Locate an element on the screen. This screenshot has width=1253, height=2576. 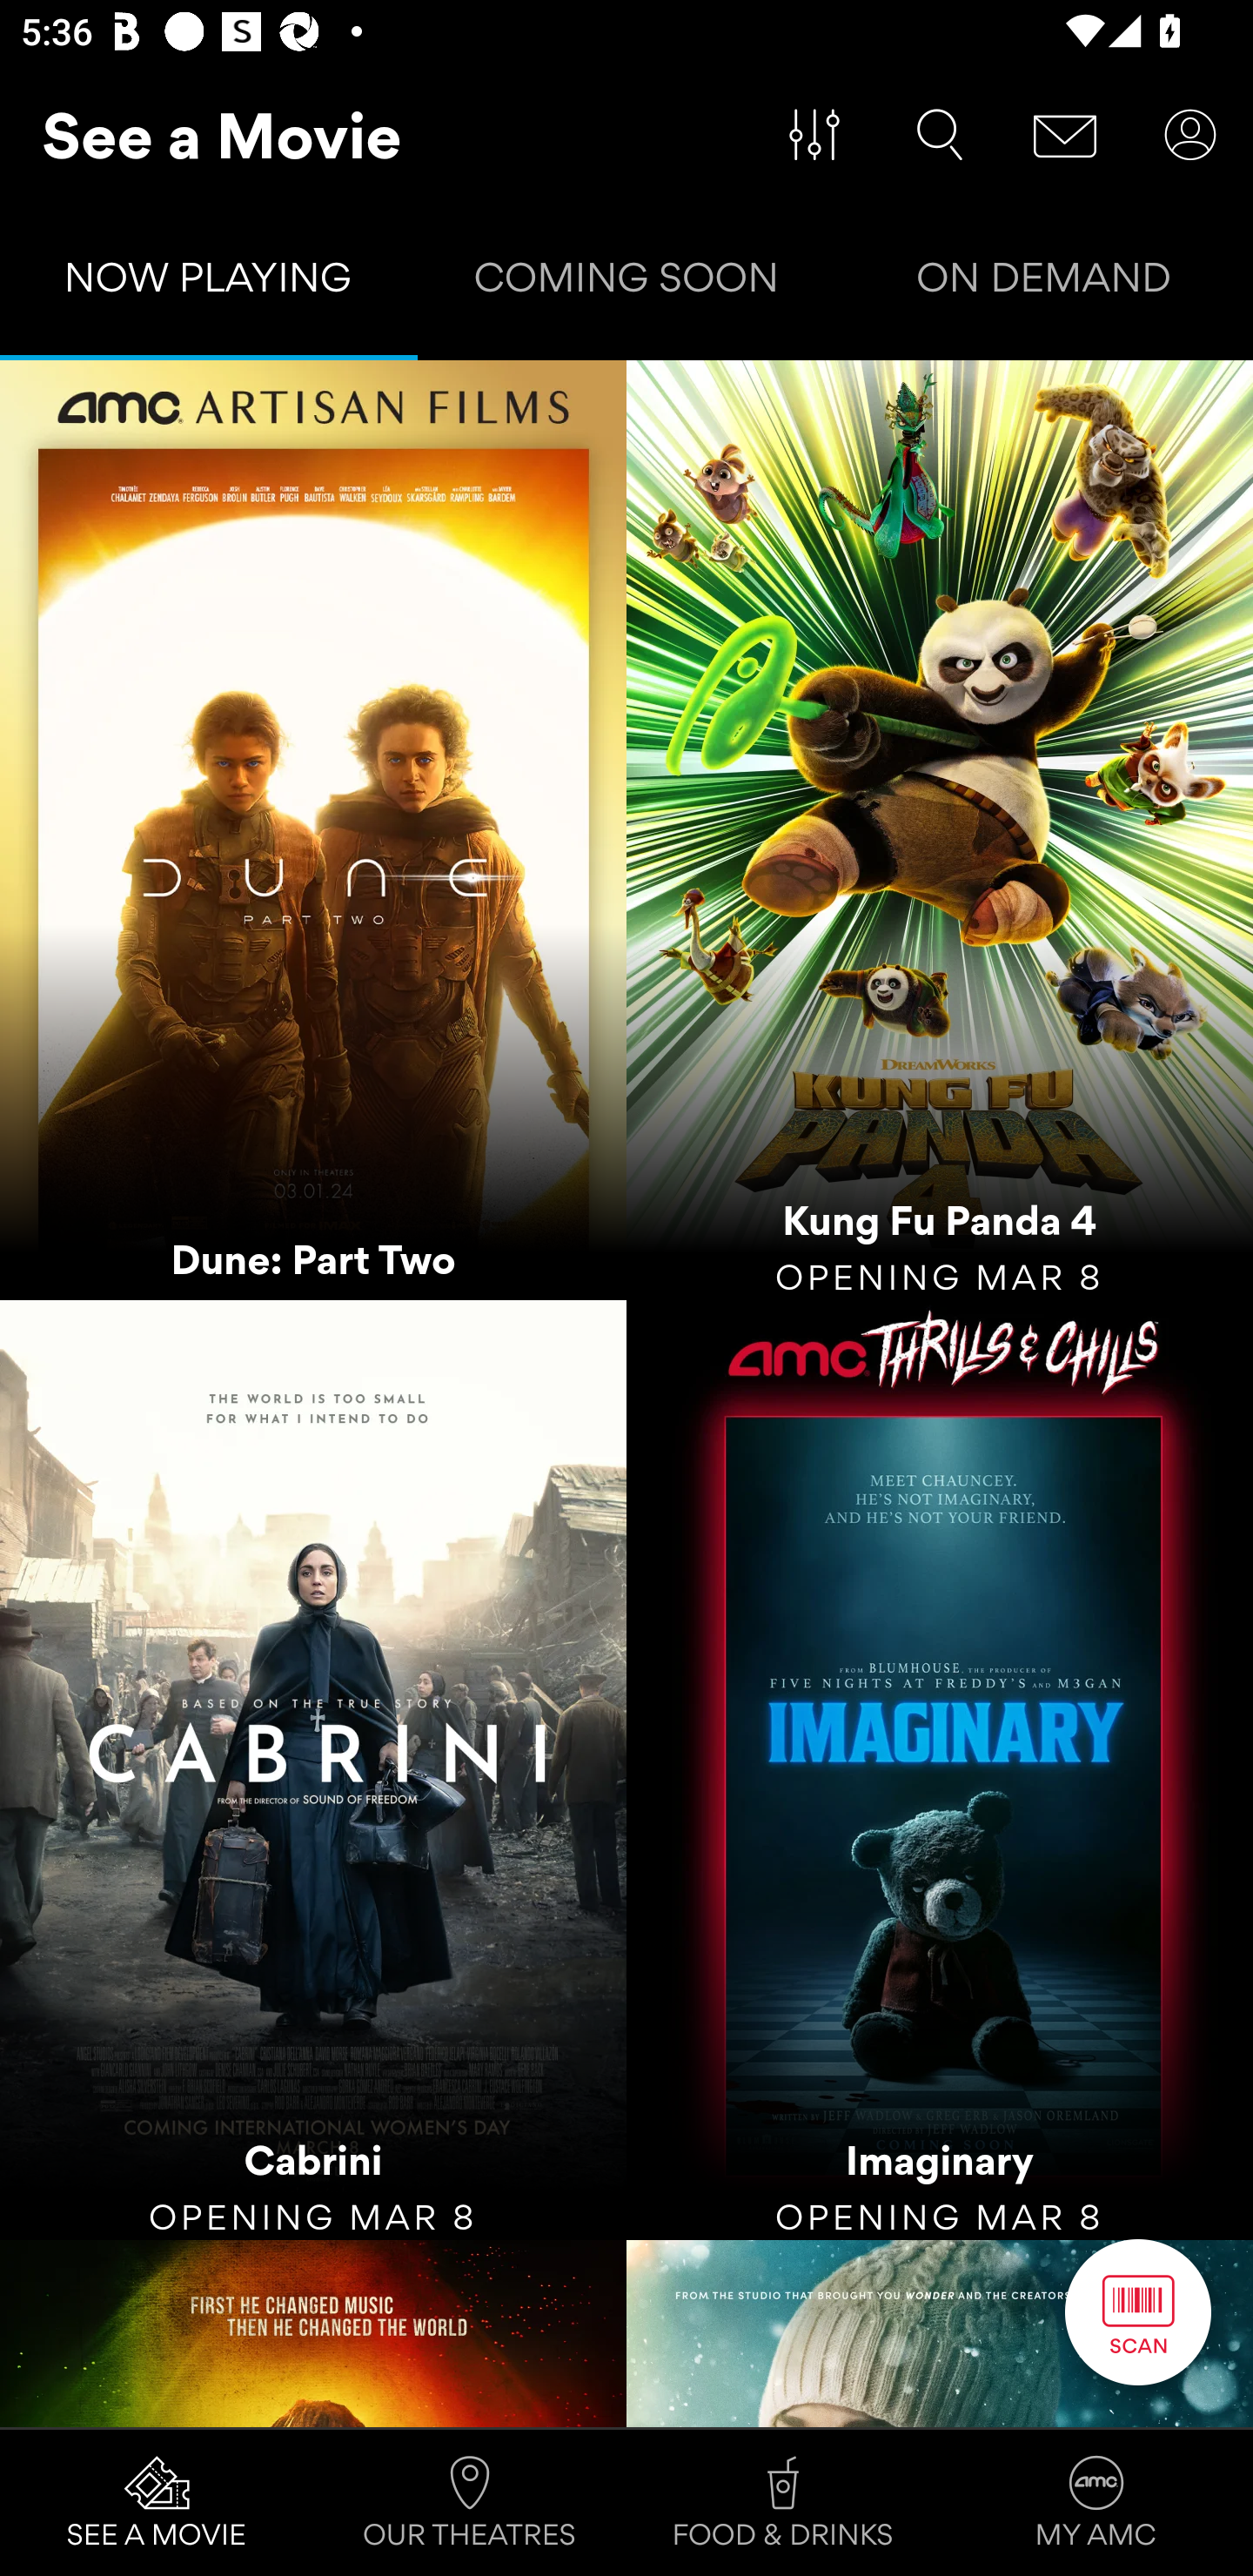
SEE A MOVIE
Tab 1 of 4 is located at coordinates (157, 2503).